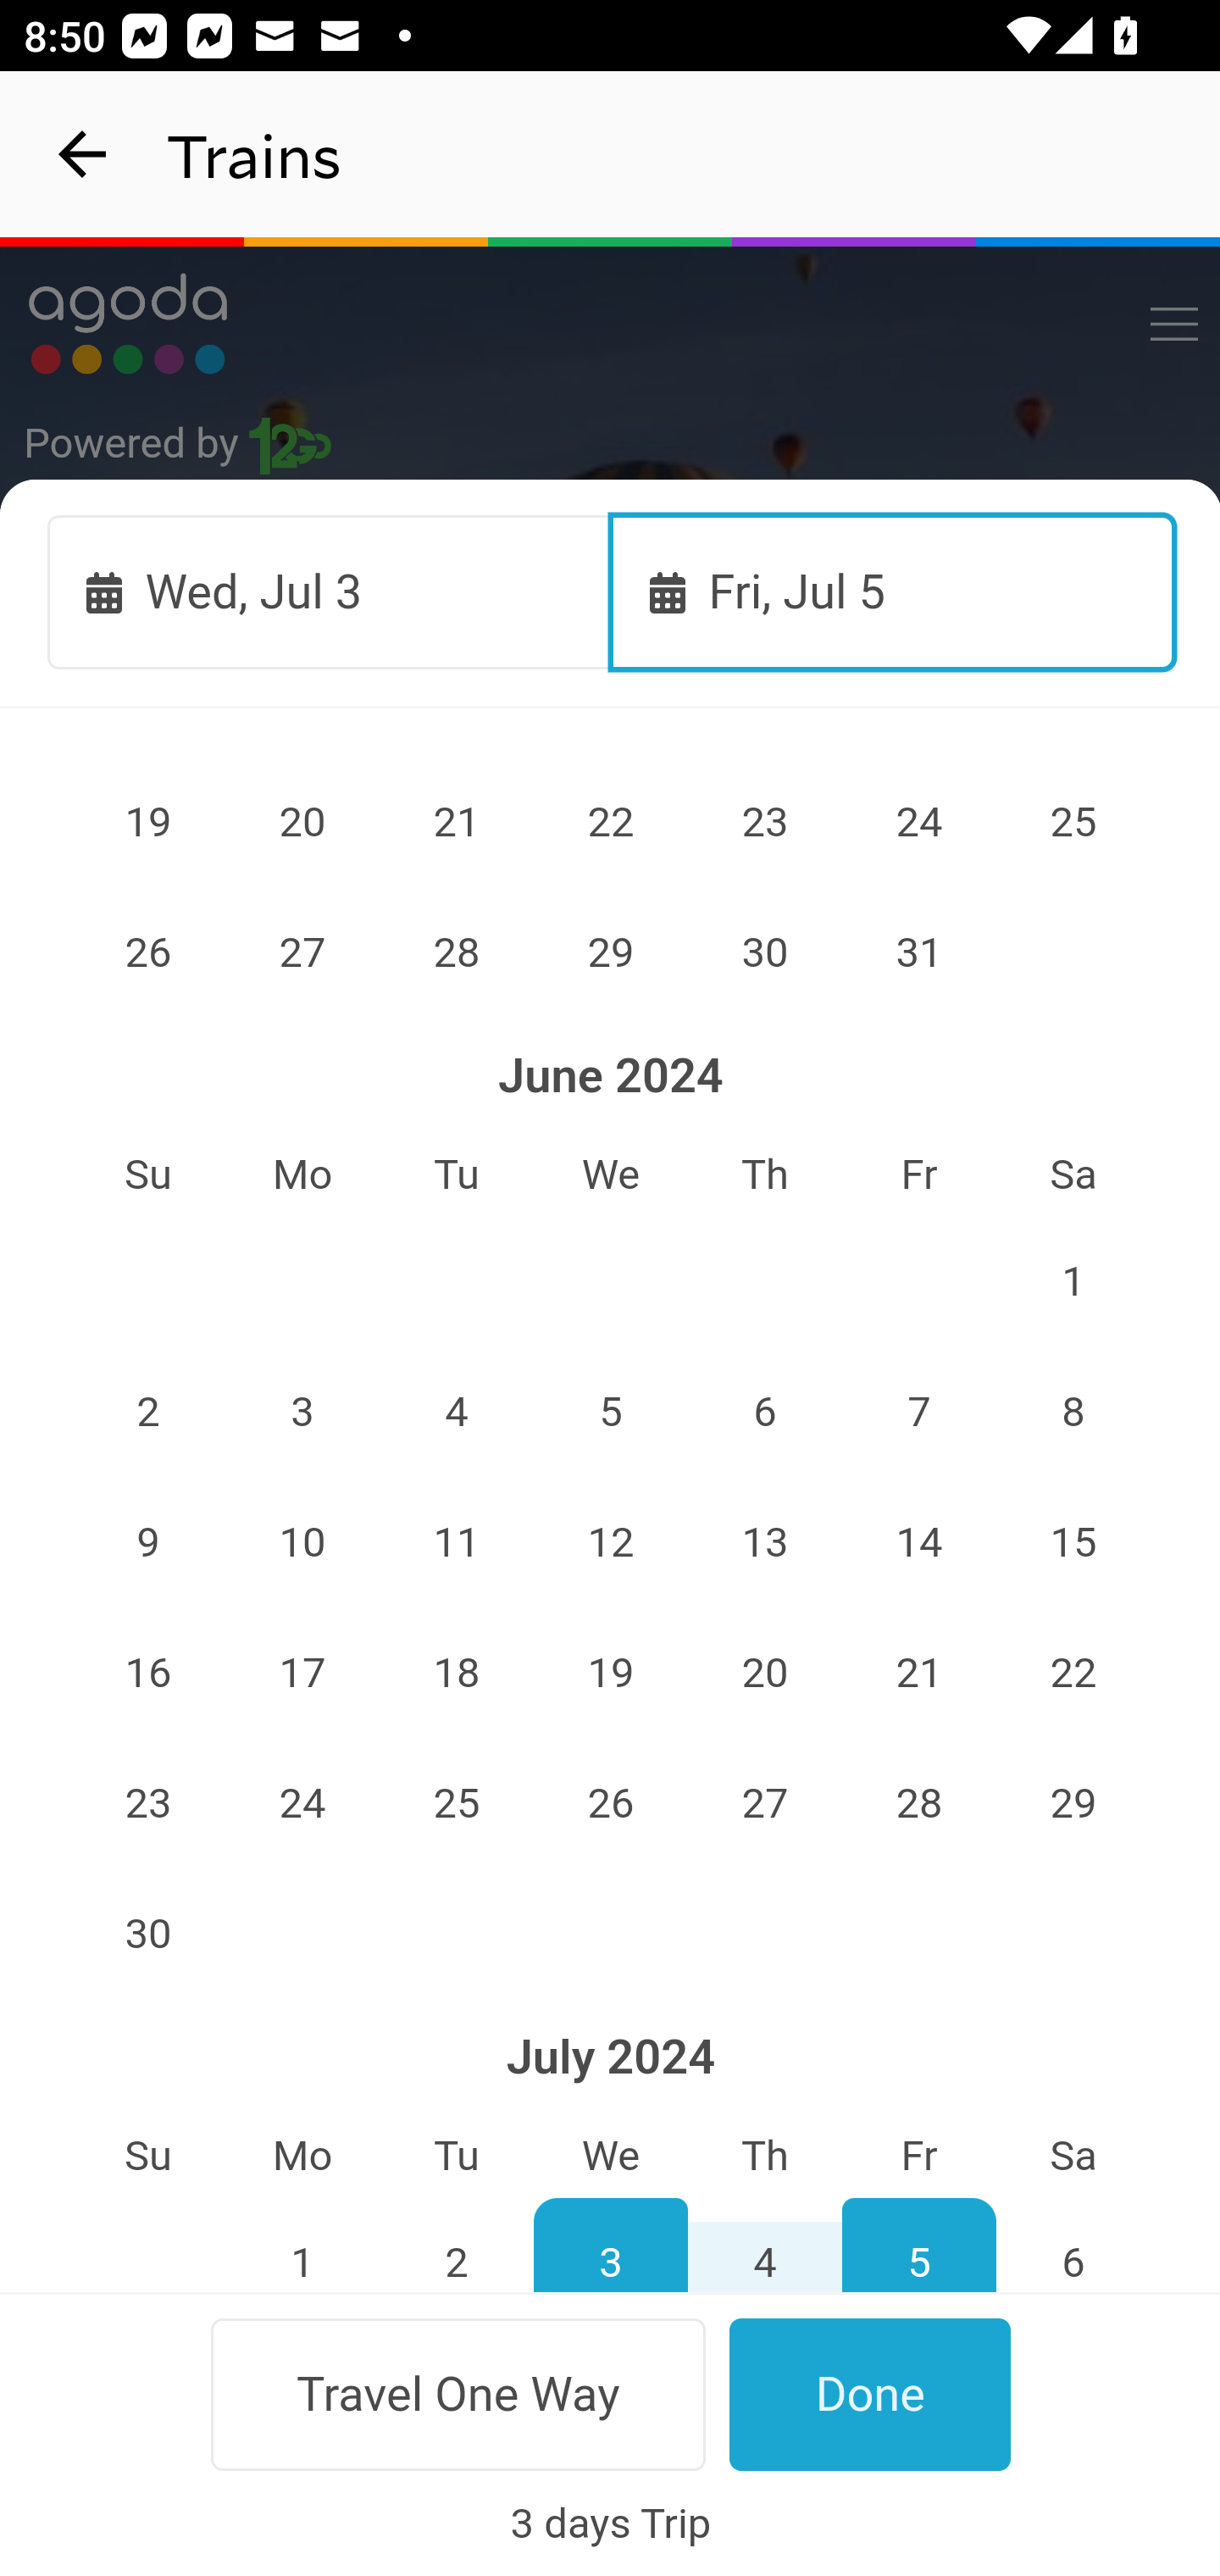 The width and height of the screenshot is (1220, 2576). What do you see at coordinates (918, 2244) in the screenshot?
I see `5` at bounding box center [918, 2244].